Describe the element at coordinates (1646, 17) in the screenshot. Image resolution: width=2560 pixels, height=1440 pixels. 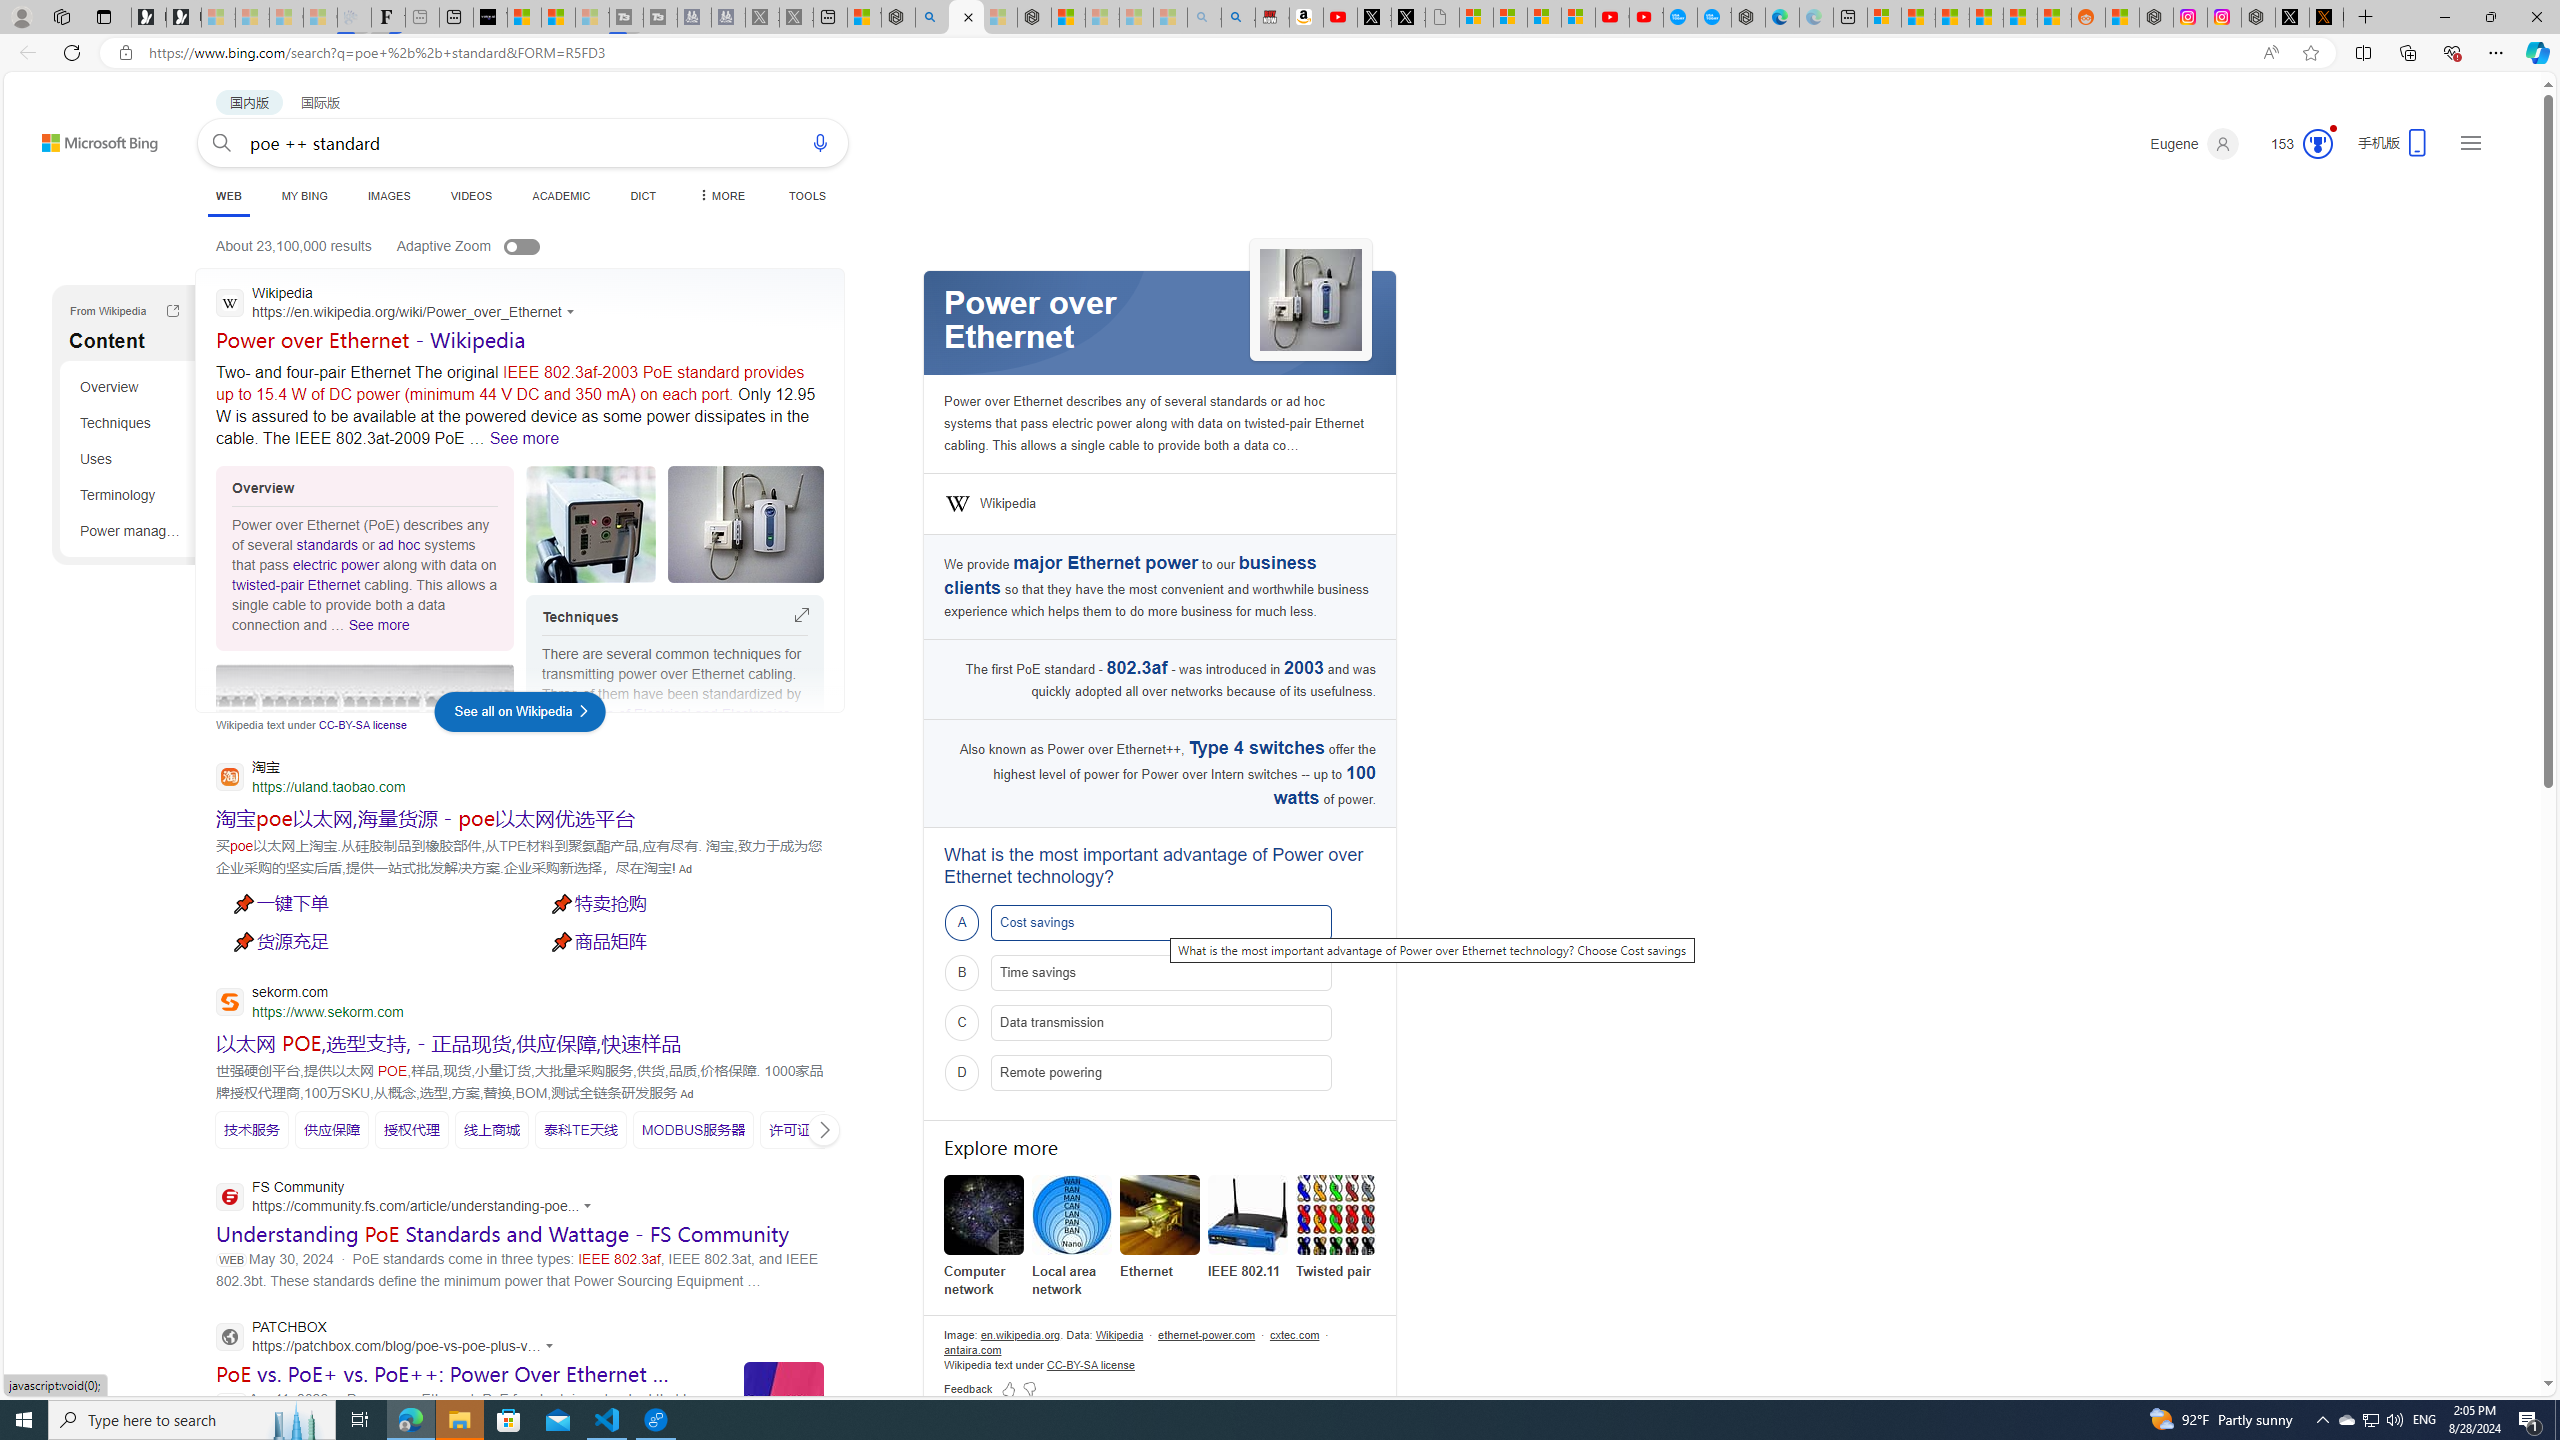
I see `YouTube Kids - An App Created for Kids to Explore Content` at that location.